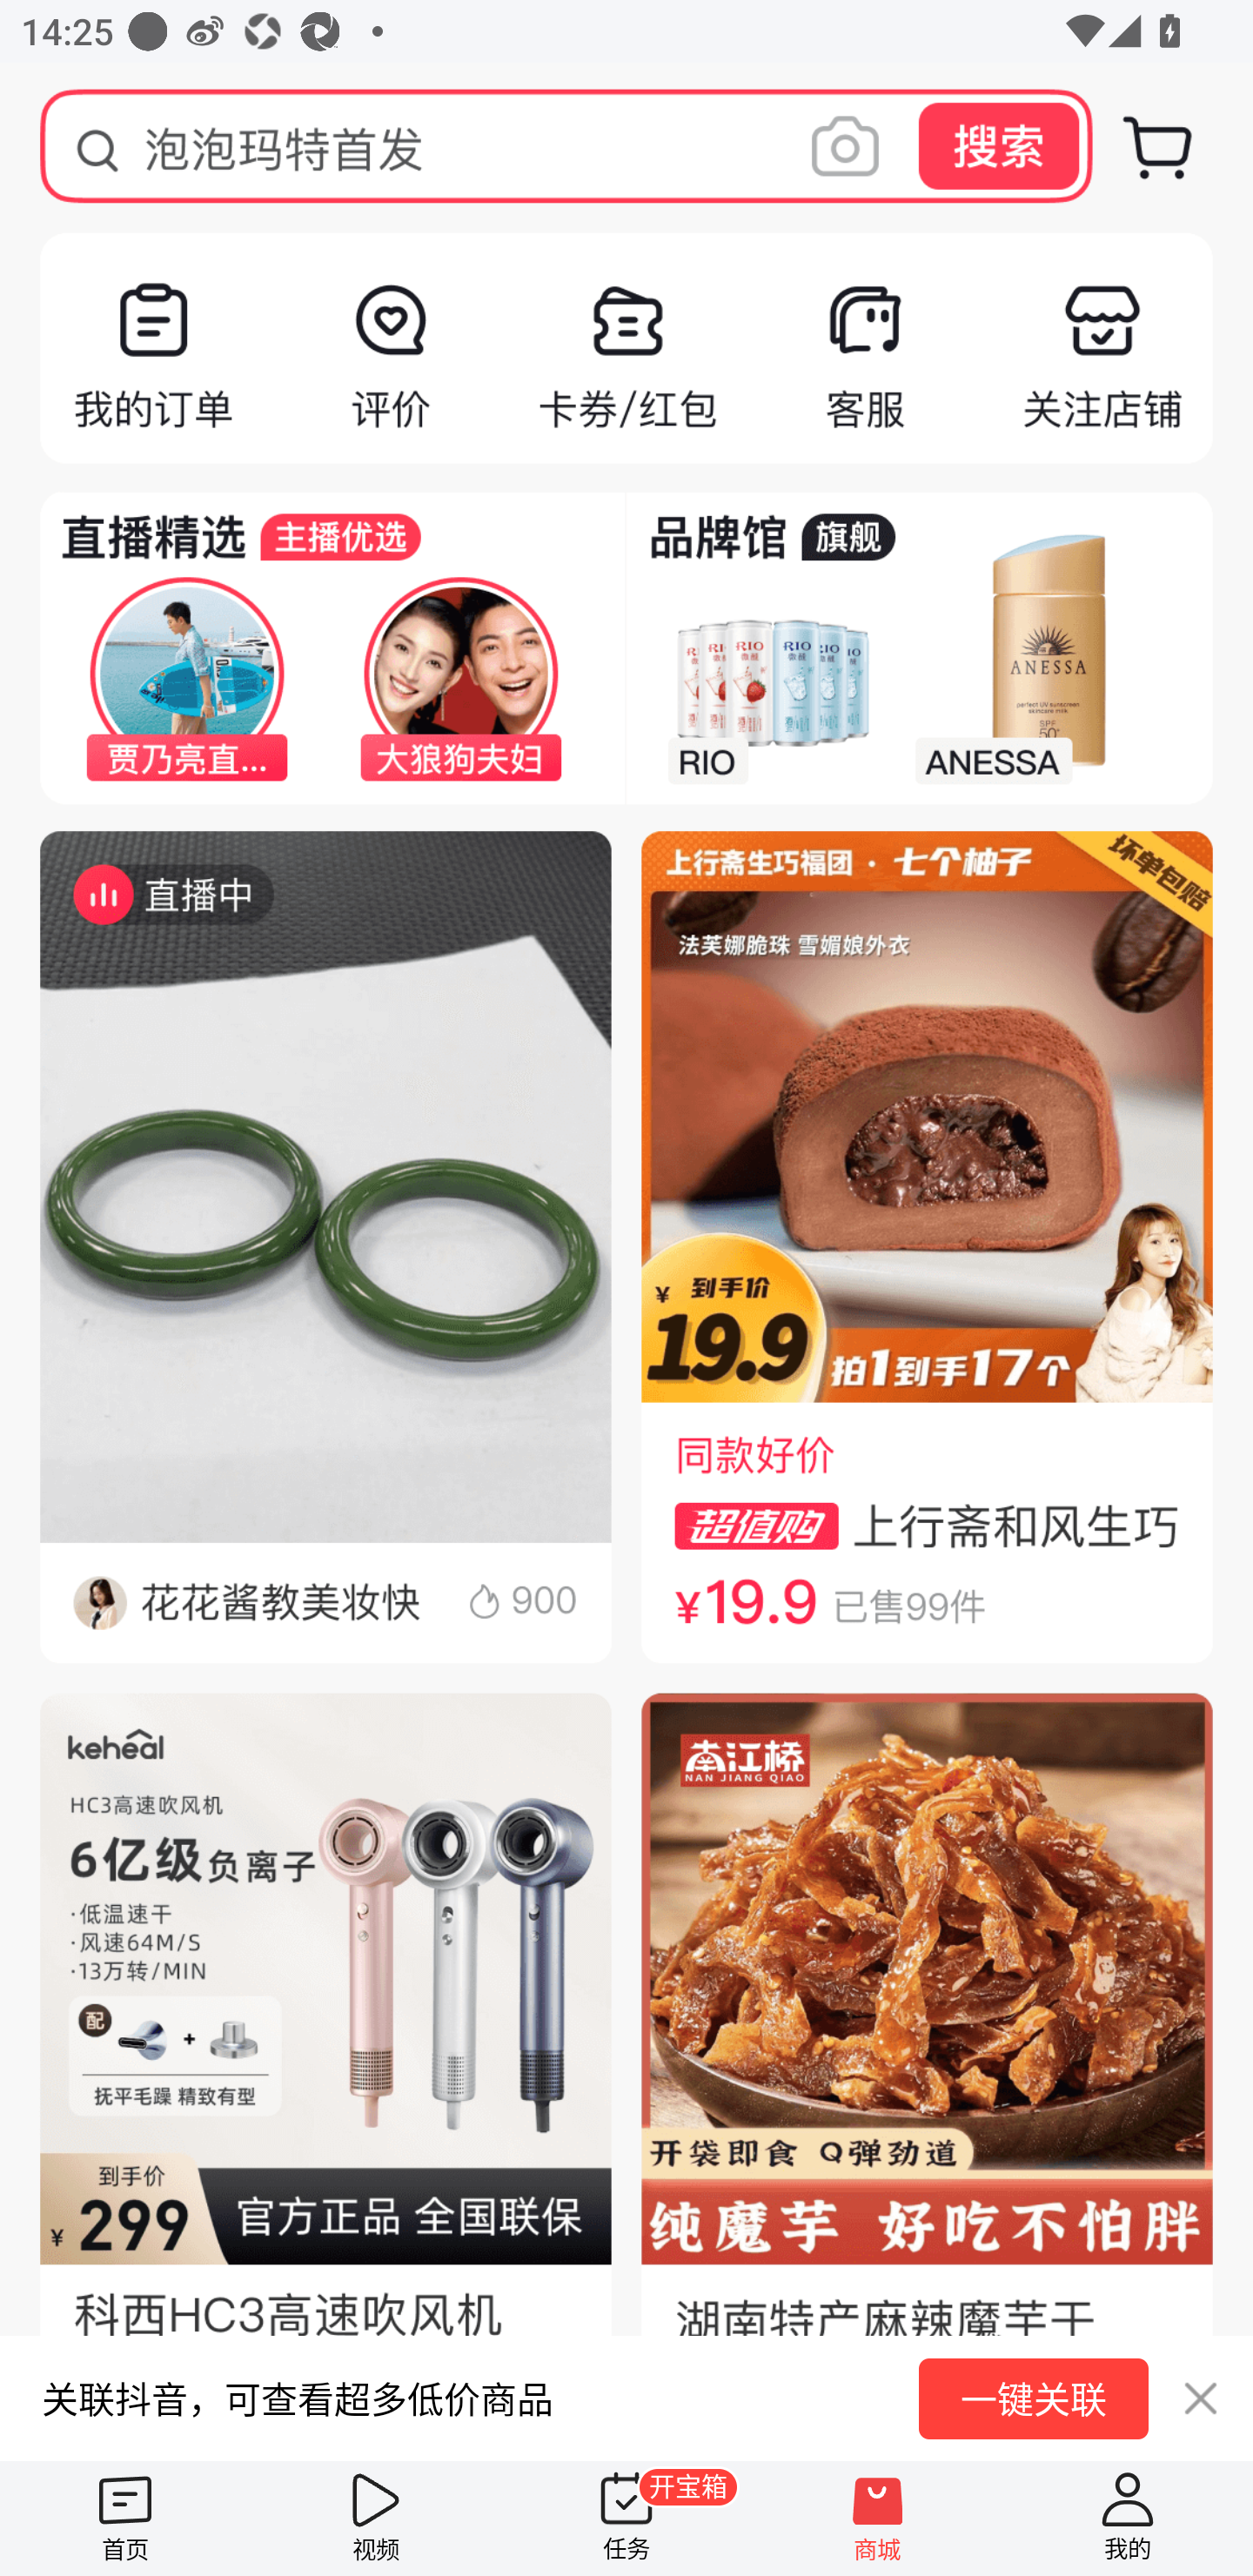 The image size is (1253, 2576). Describe the element at coordinates (125, 2518) in the screenshot. I see `首页` at that location.